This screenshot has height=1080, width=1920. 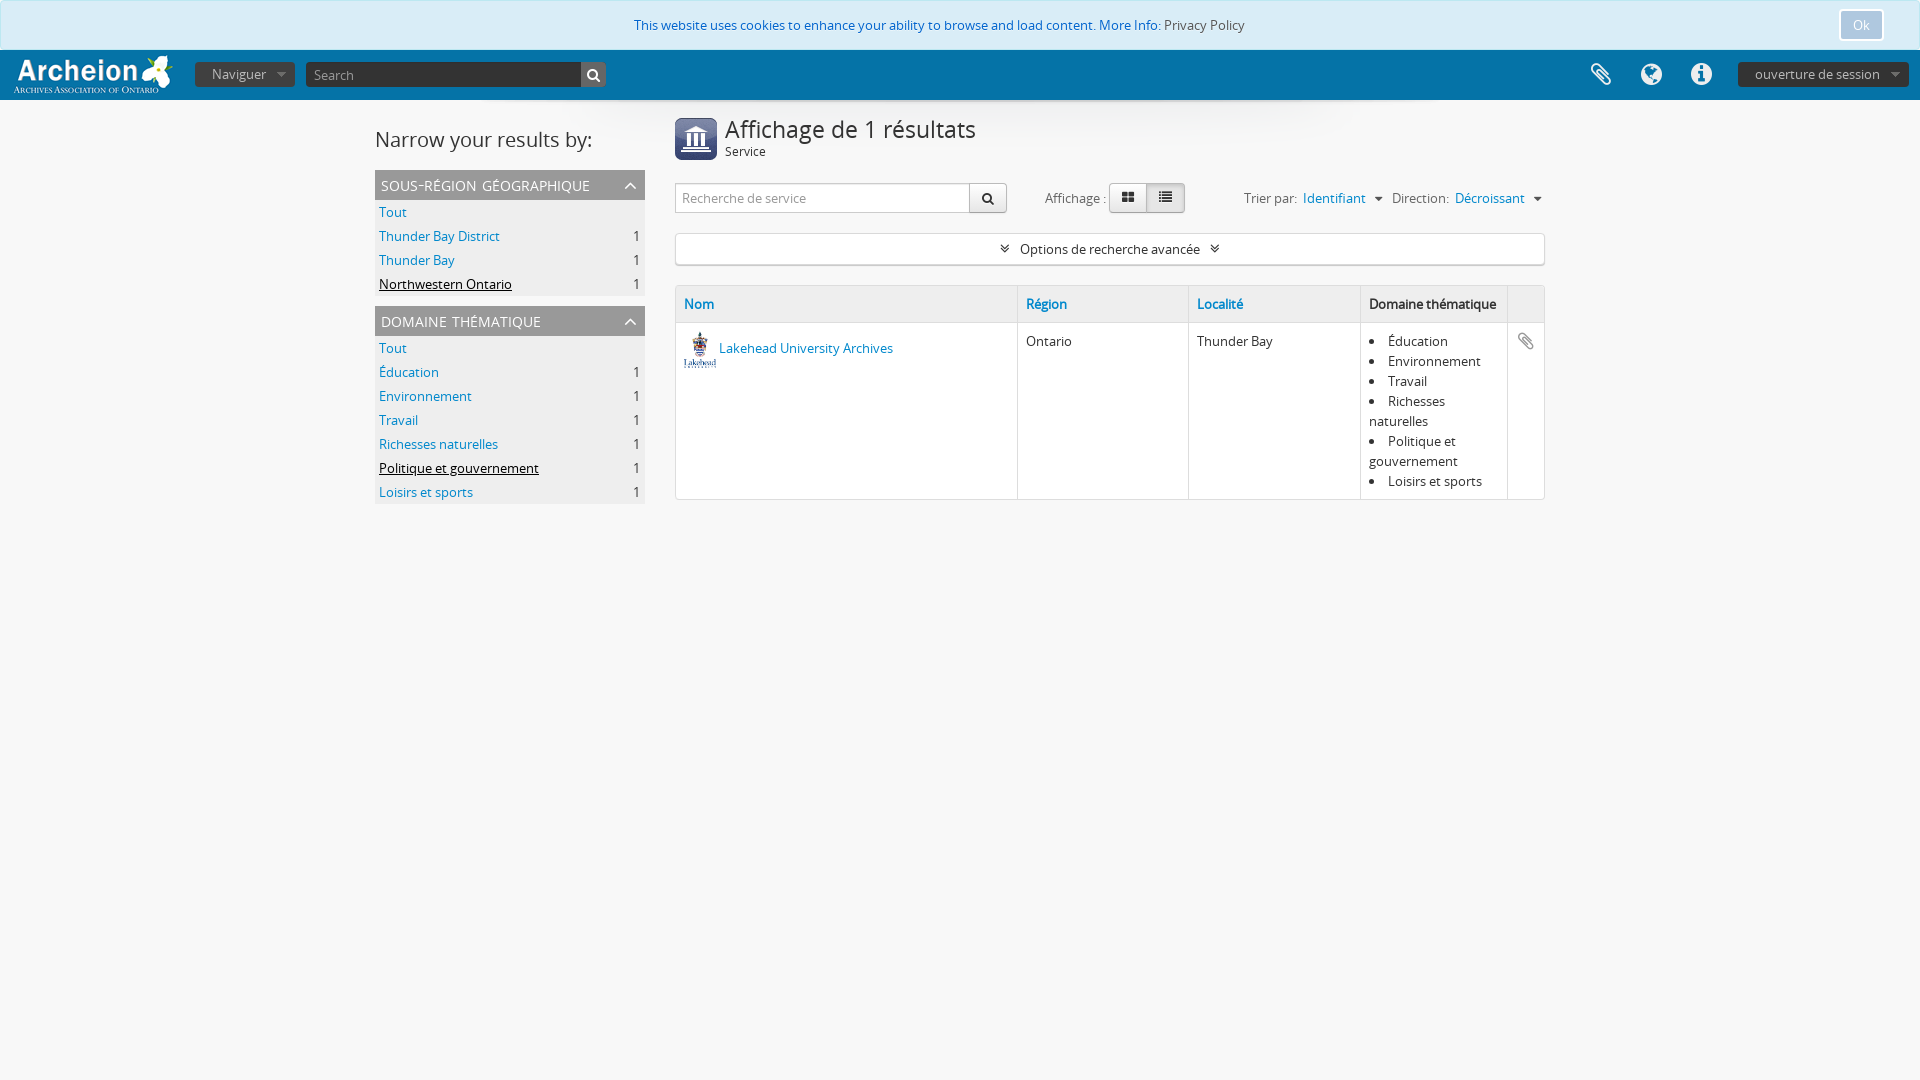 I want to click on Politique et gouvernement, so click(x=459, y=468).